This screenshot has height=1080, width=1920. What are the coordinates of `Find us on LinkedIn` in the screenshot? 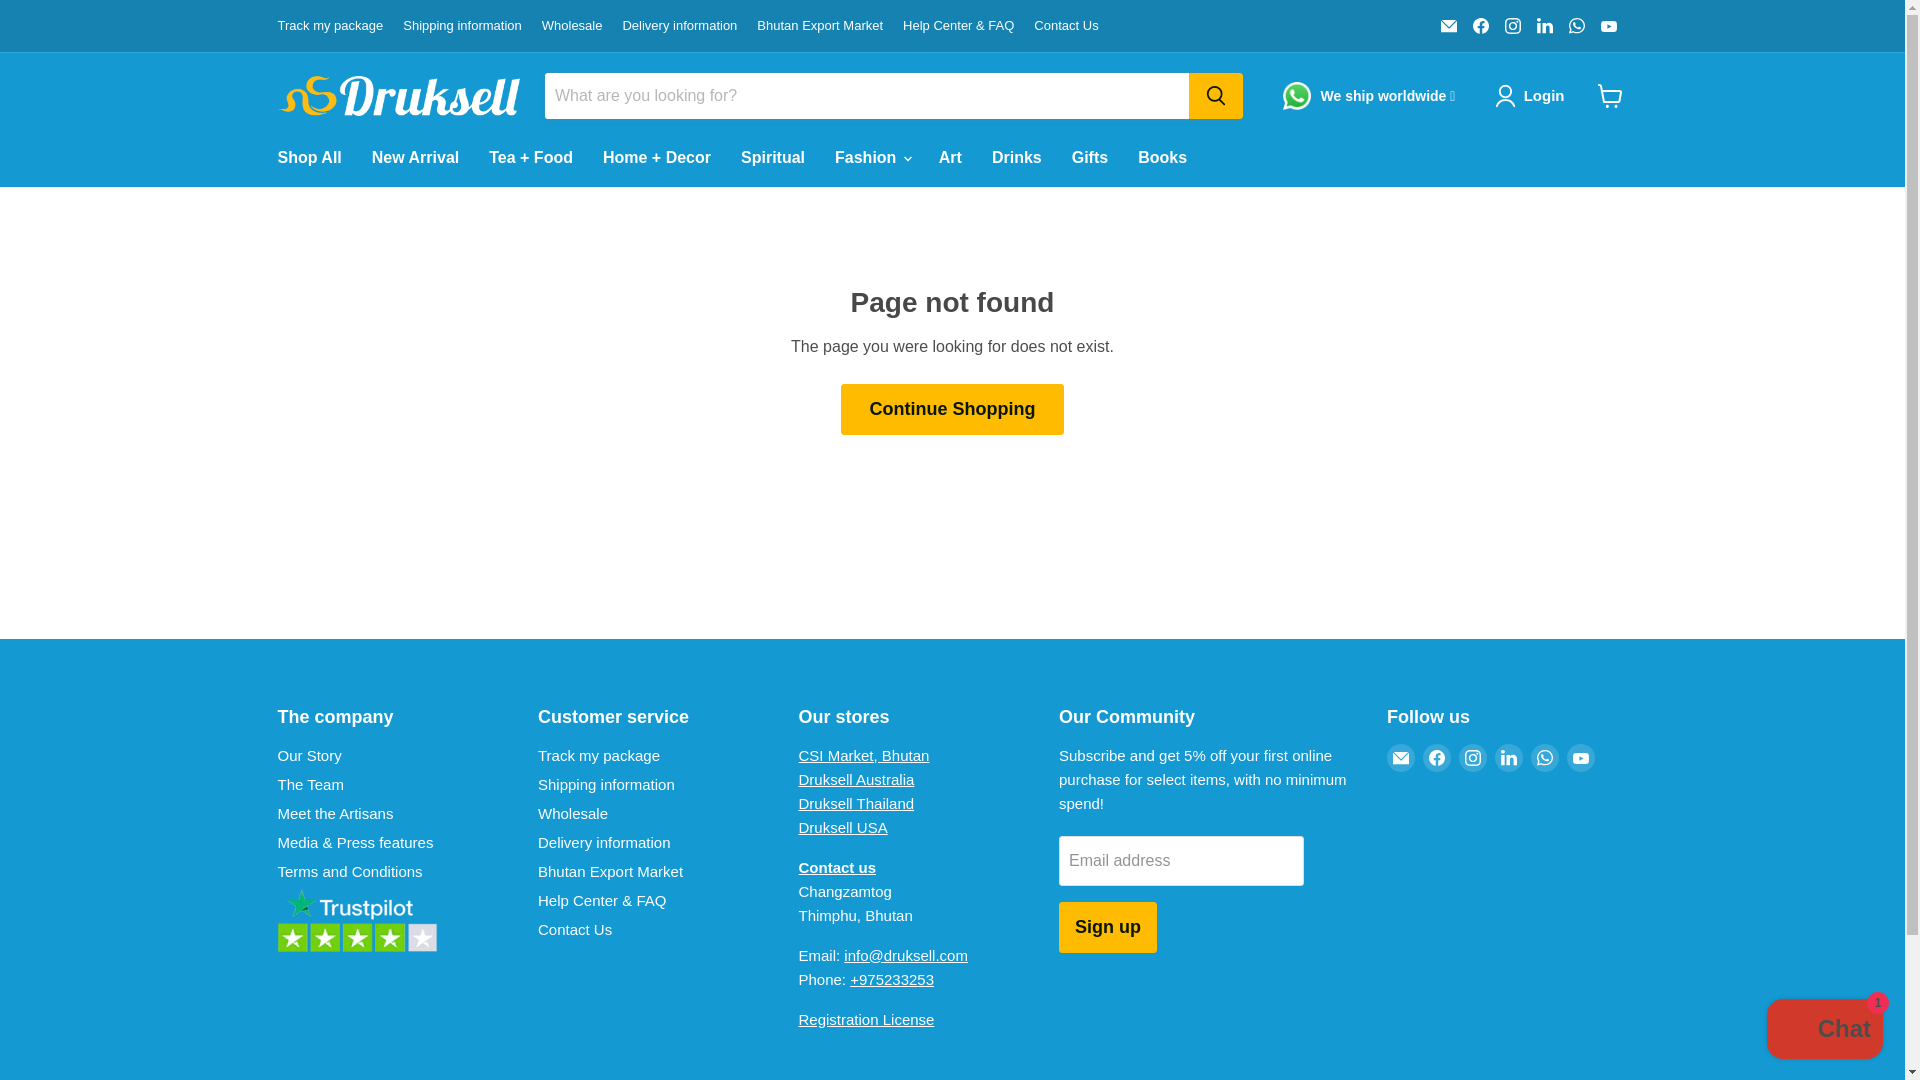 It's located at (1544, 25).